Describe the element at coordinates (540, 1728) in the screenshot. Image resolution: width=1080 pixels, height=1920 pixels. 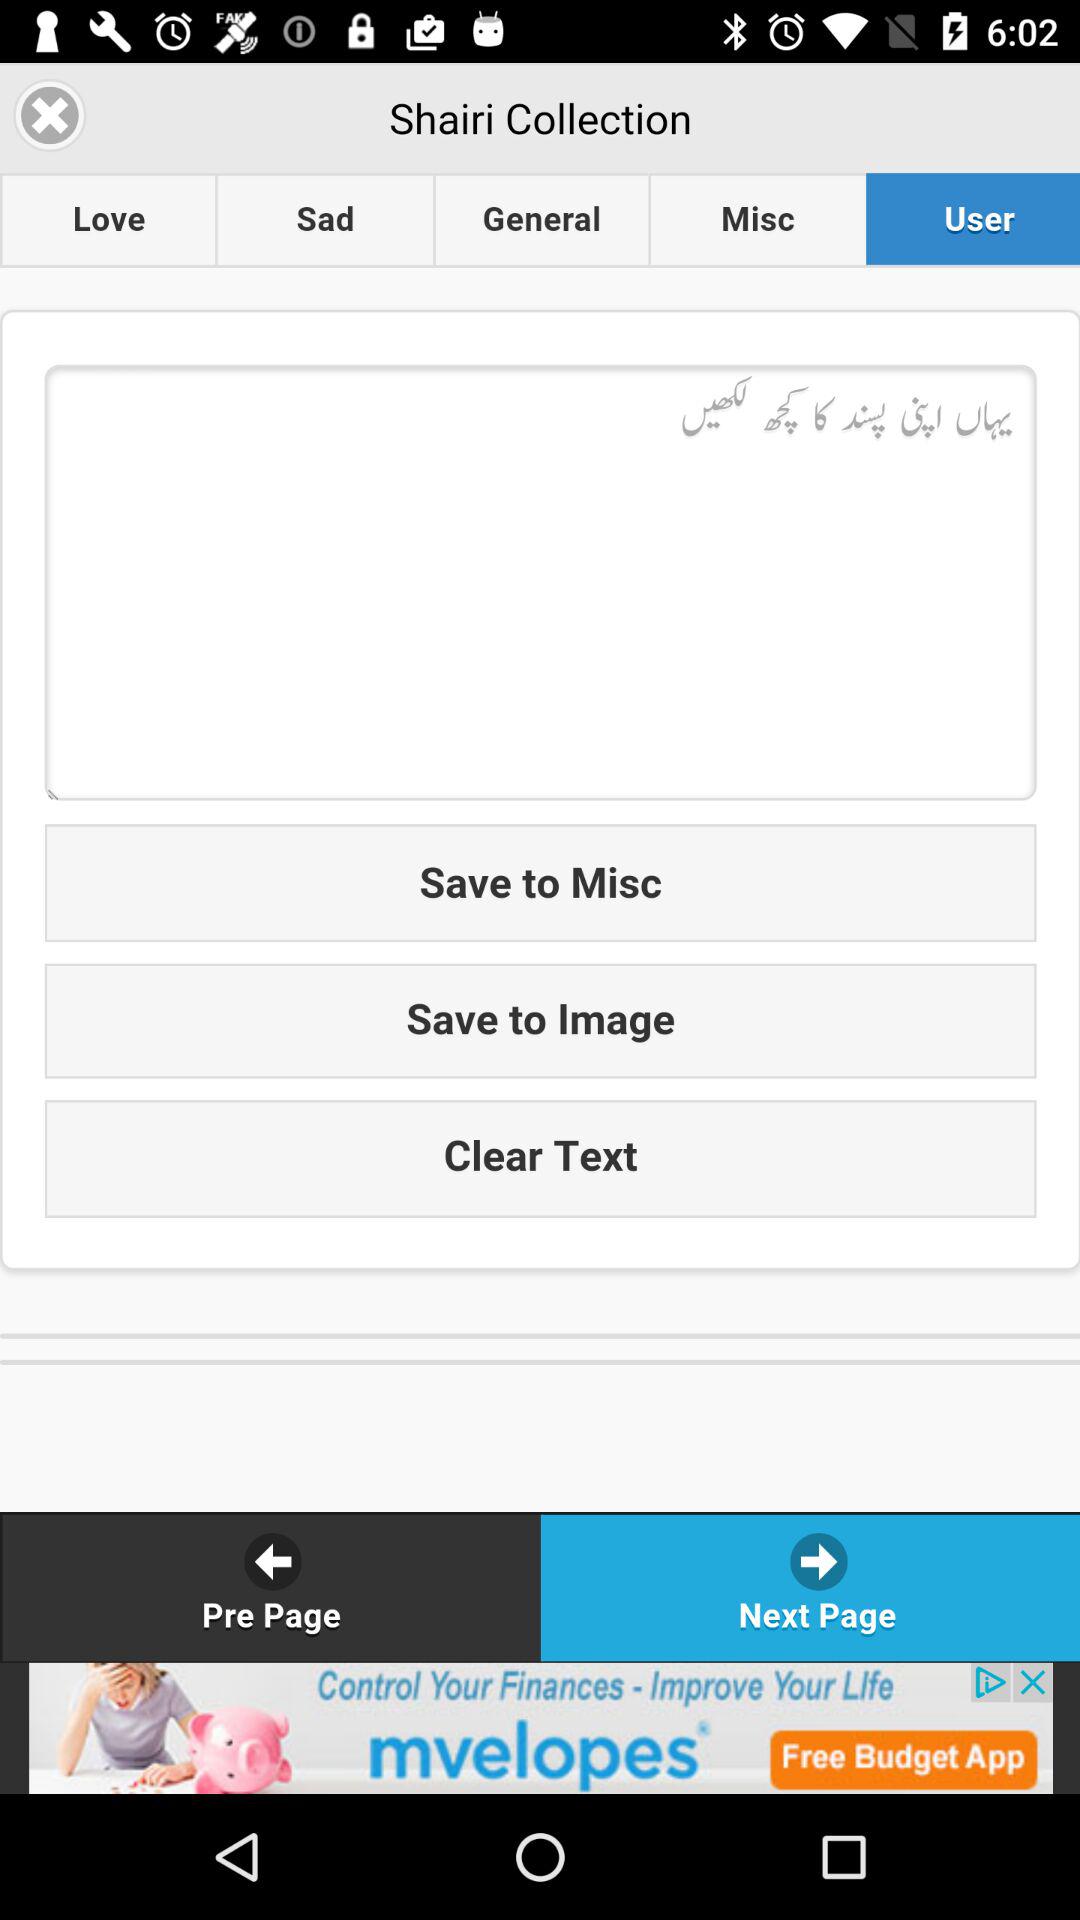
I see `advertisement at bottom` at that location.